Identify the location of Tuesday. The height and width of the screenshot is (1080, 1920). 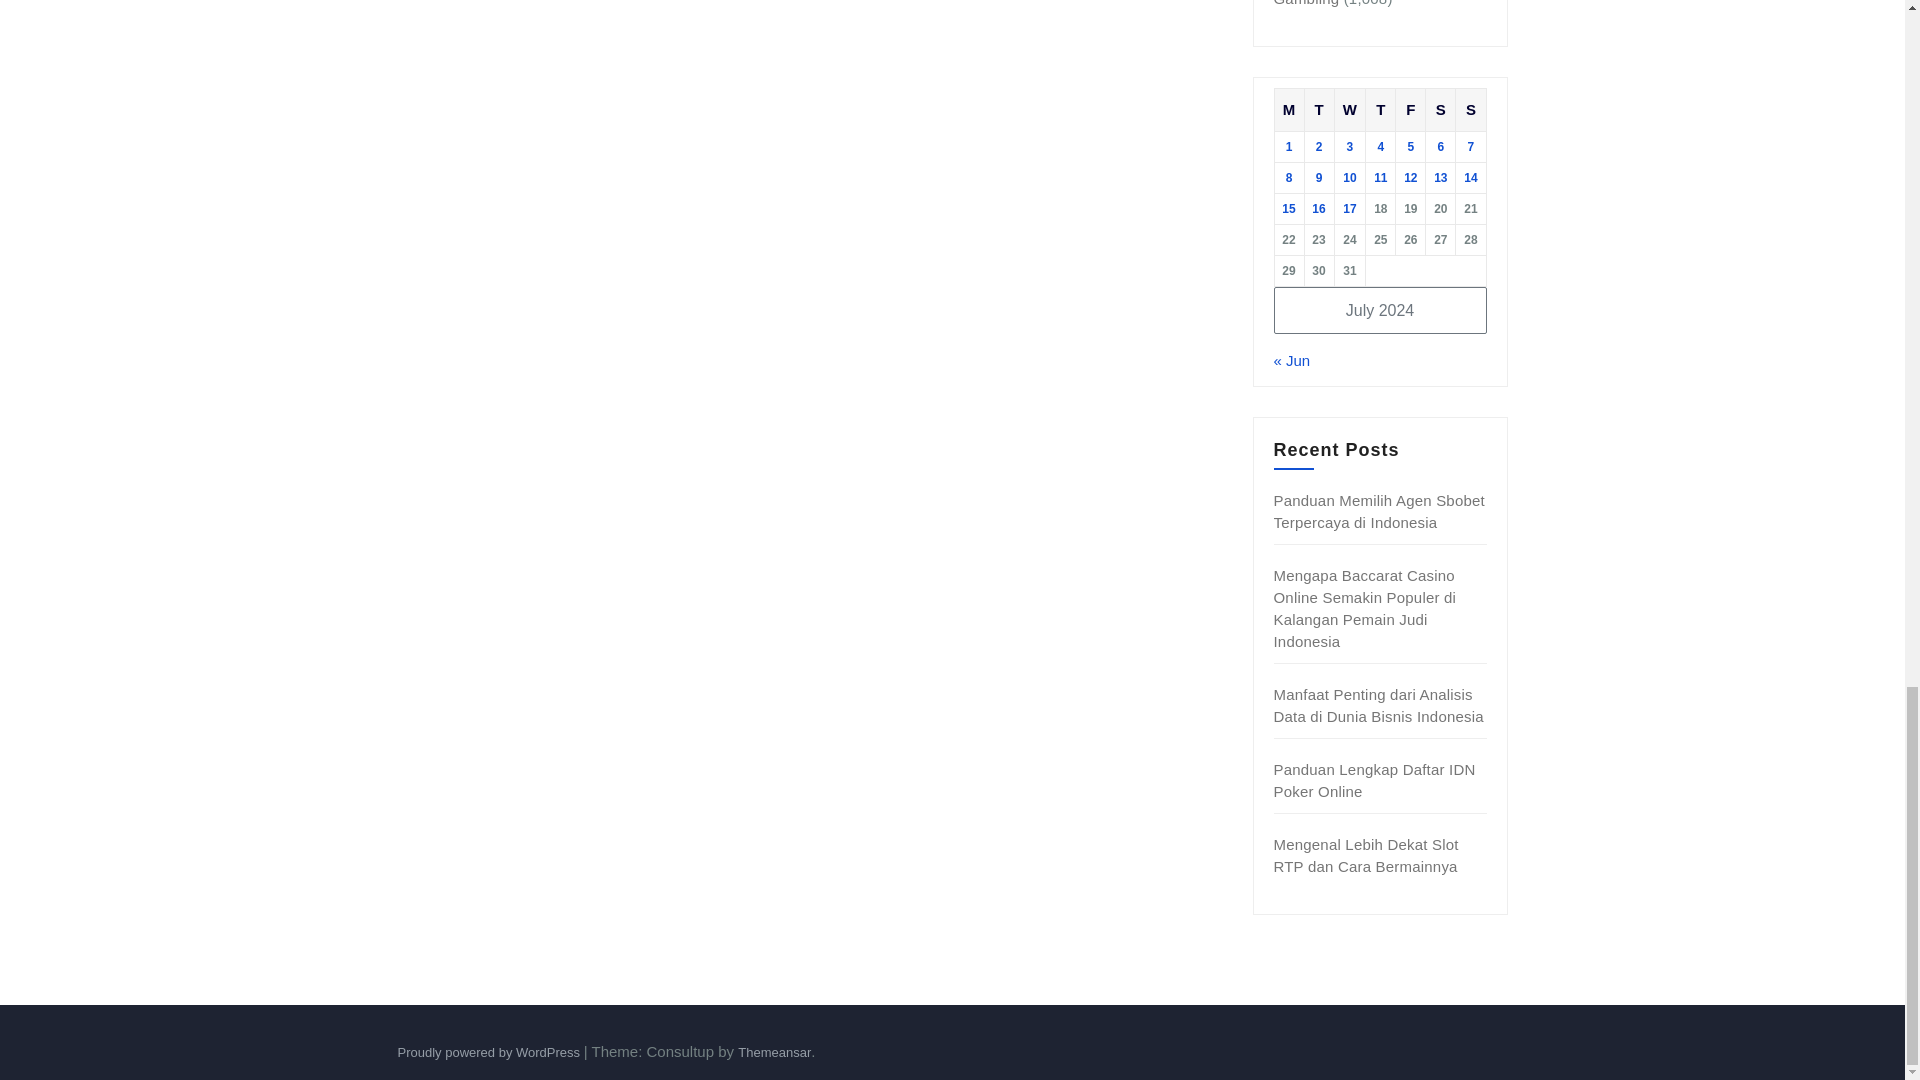
(1318, 110).